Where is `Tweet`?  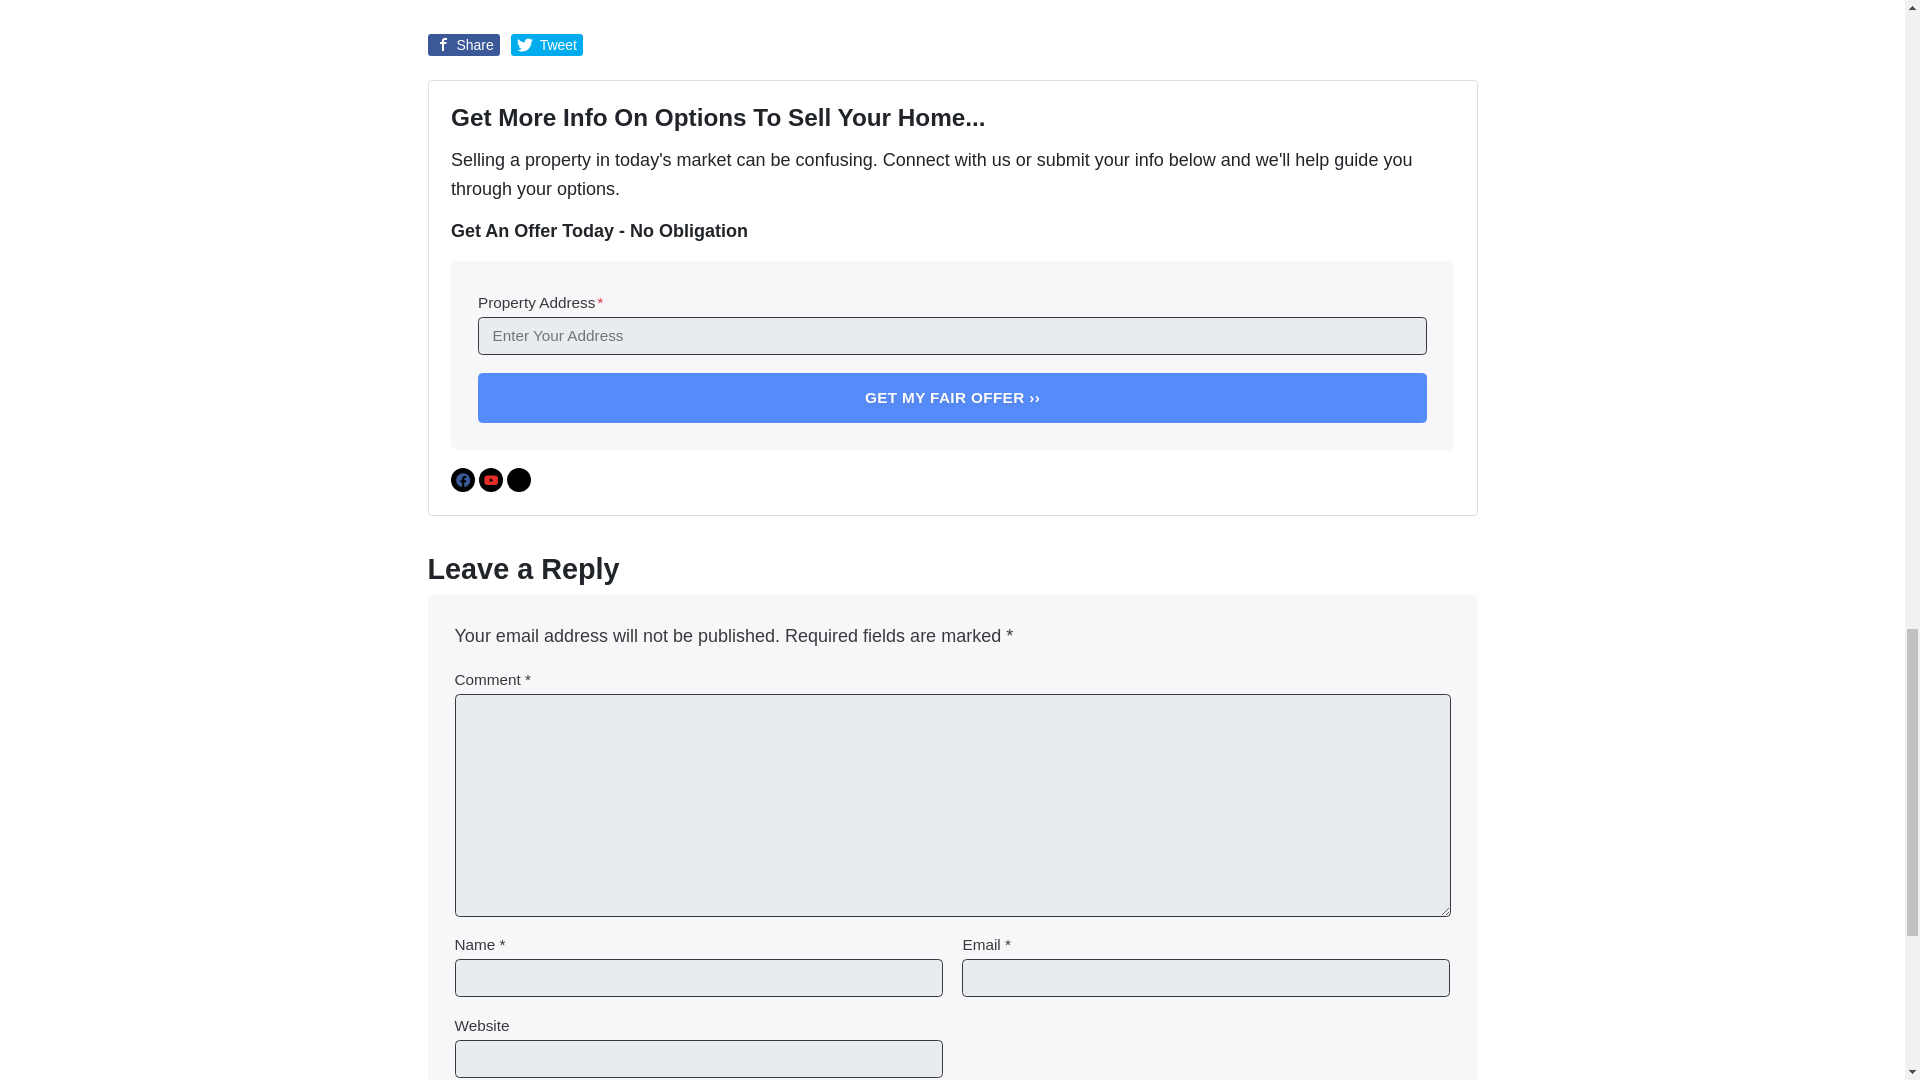
Tweet is located at coordinates (546, 44).